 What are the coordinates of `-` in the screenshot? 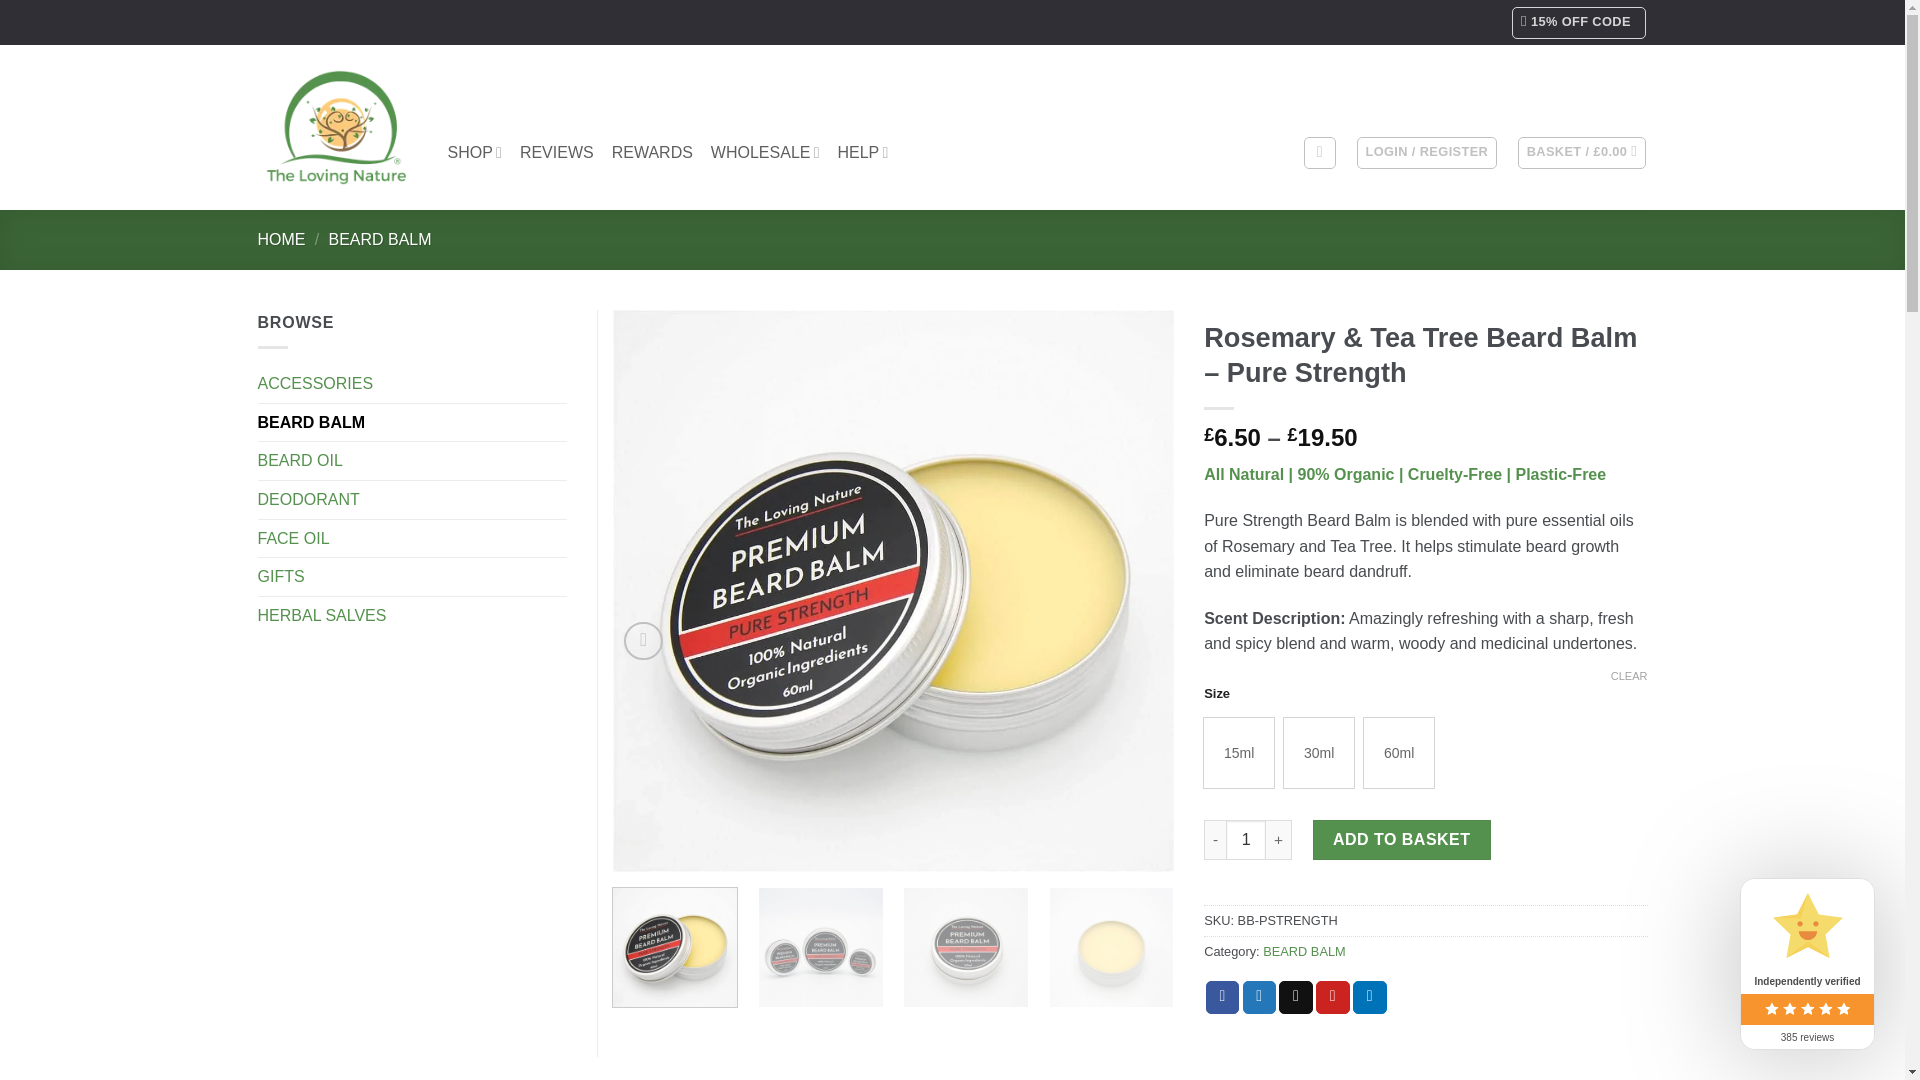 It's located at (1214, 839).